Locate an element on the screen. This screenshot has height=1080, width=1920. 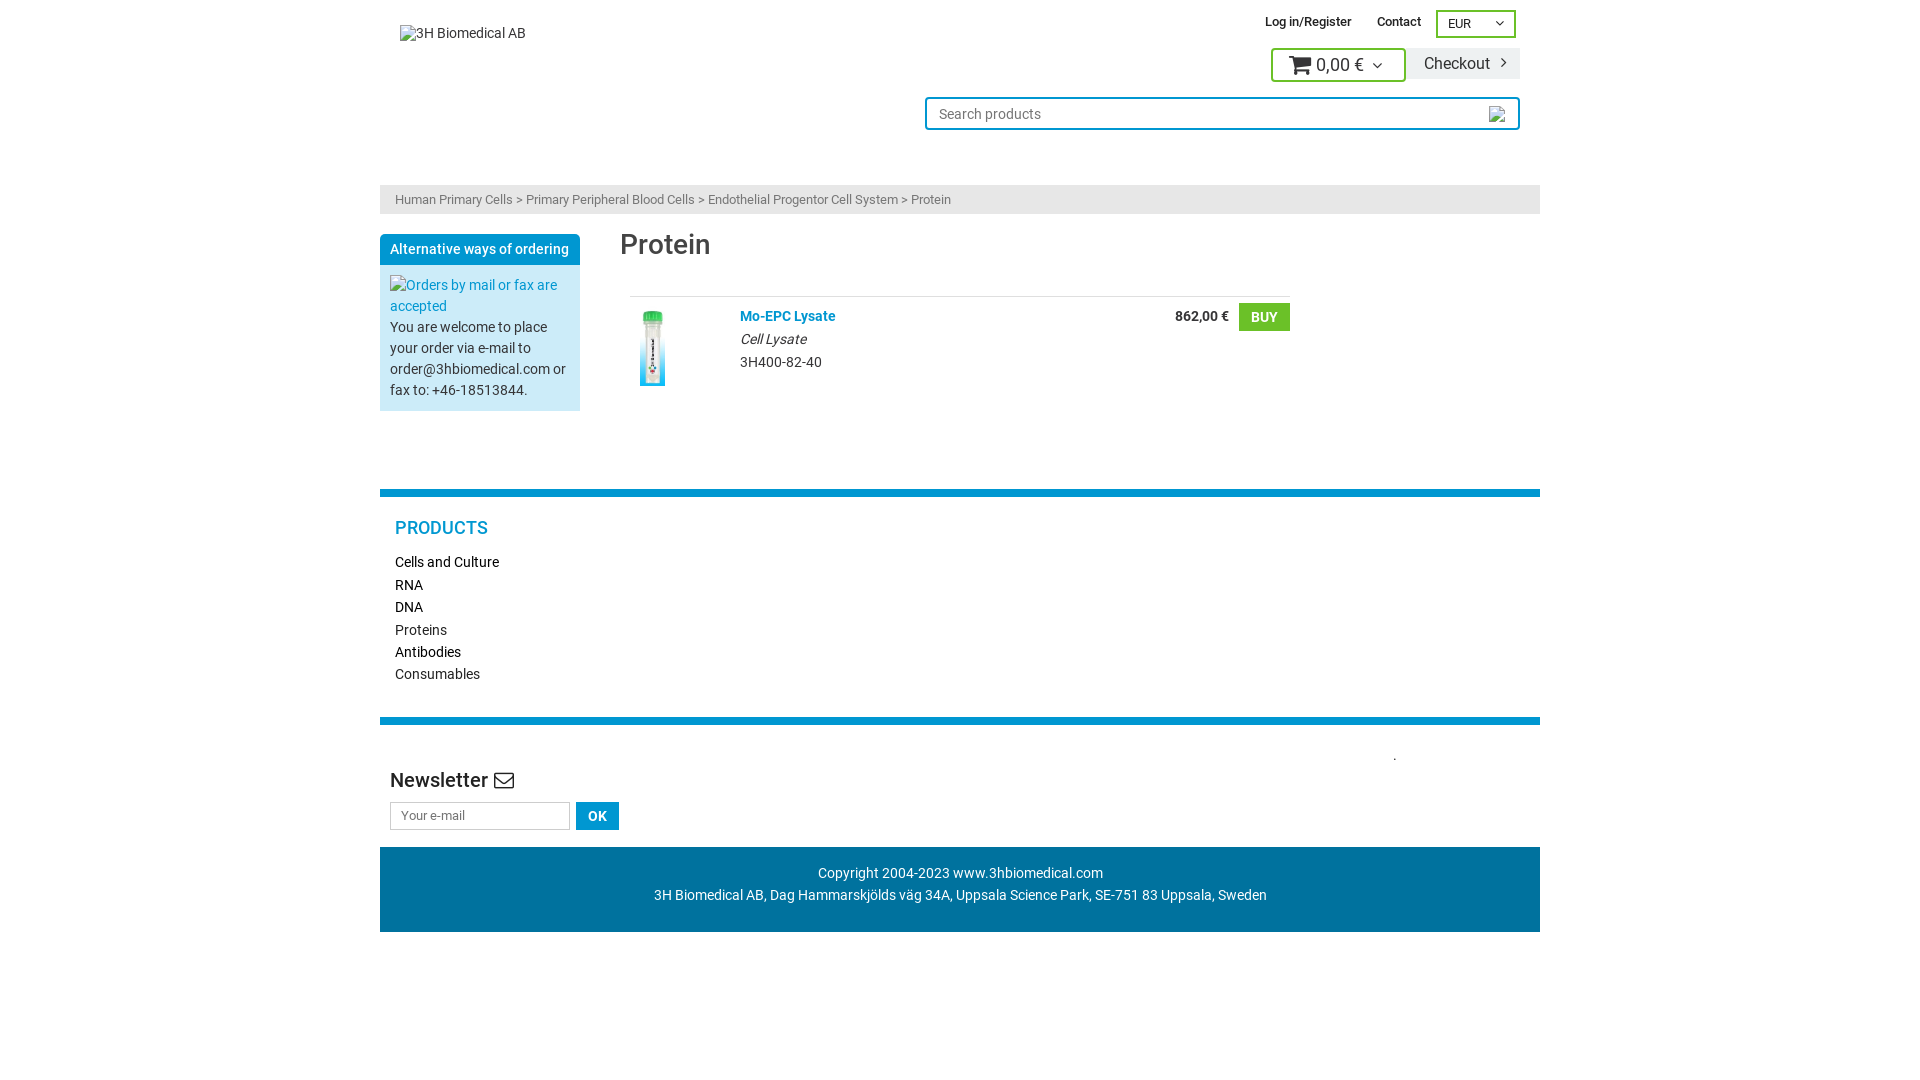
Log in/Register is located at coordinates (1308, 22).